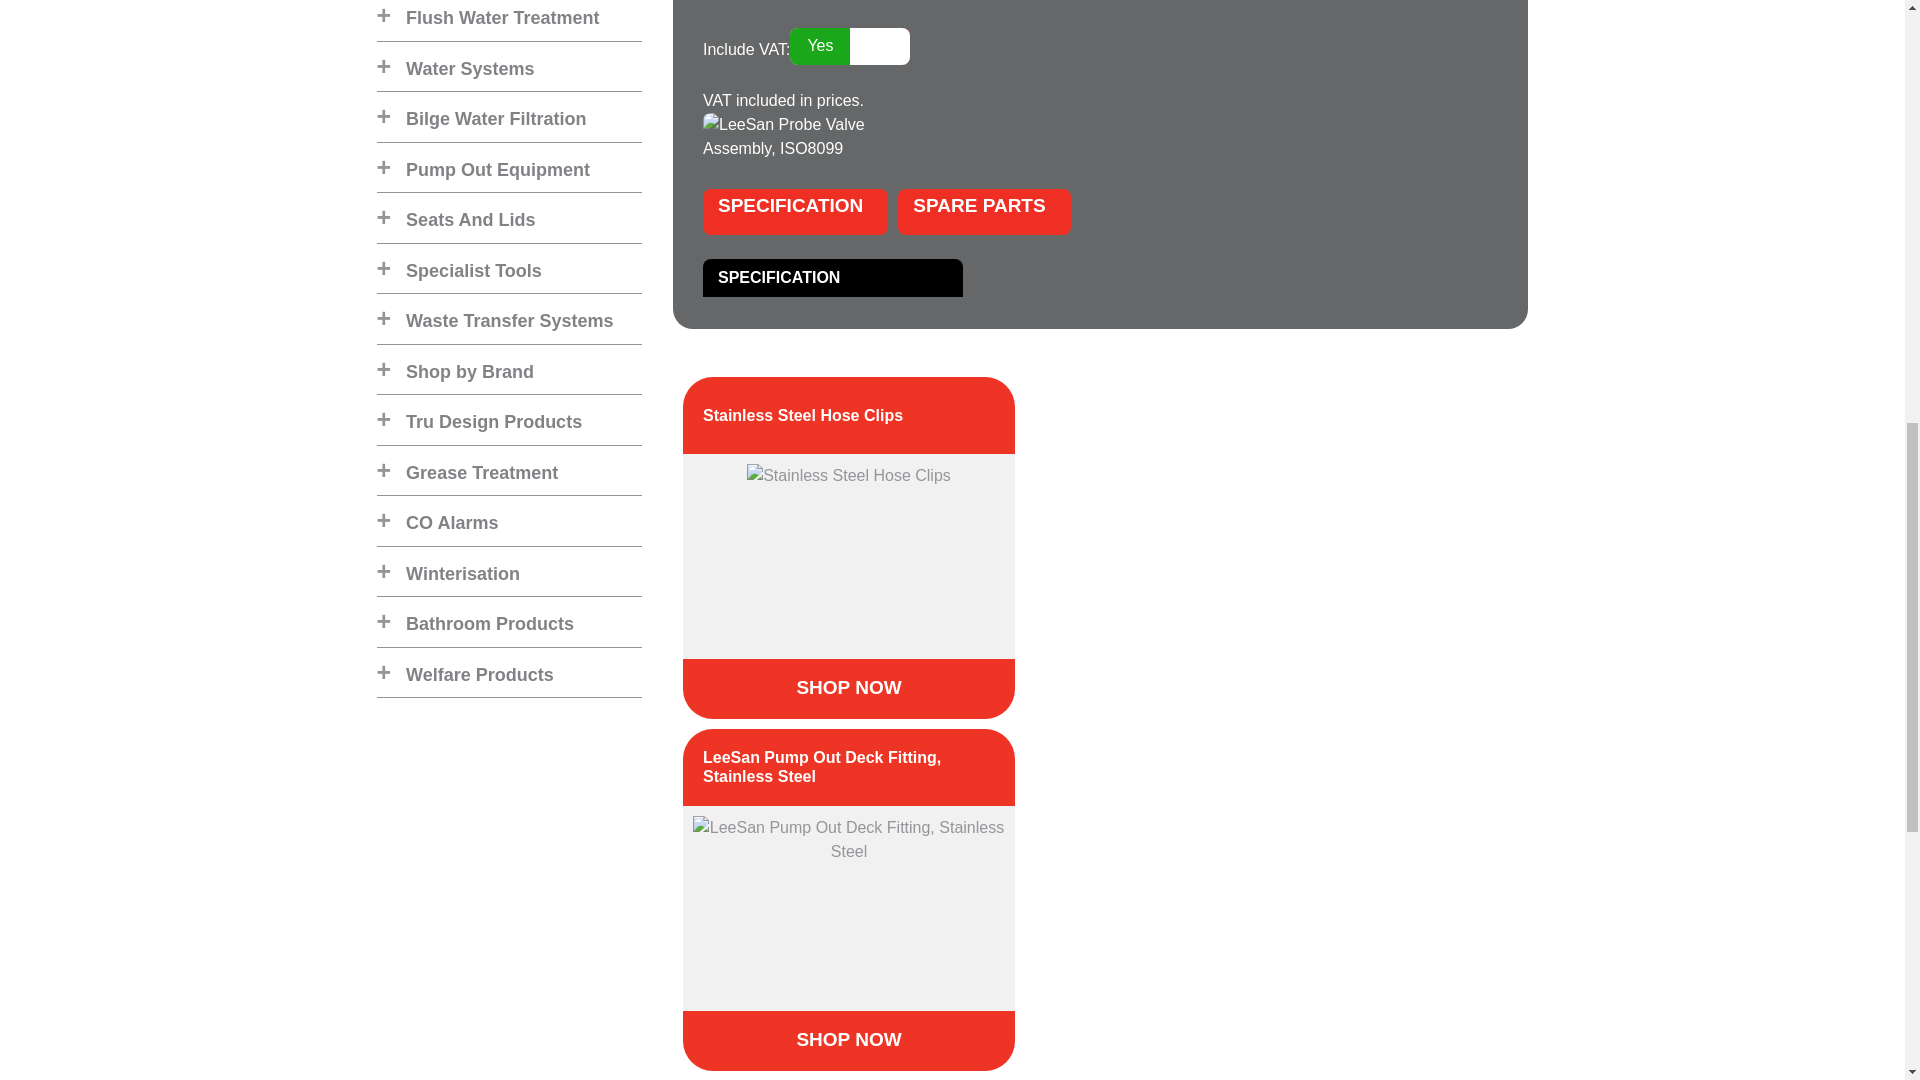  What do you see at coordinates (849, 475) in the screenshot?
I see `Stainless Steel Hose Clips` at bounding box center [849, 475].